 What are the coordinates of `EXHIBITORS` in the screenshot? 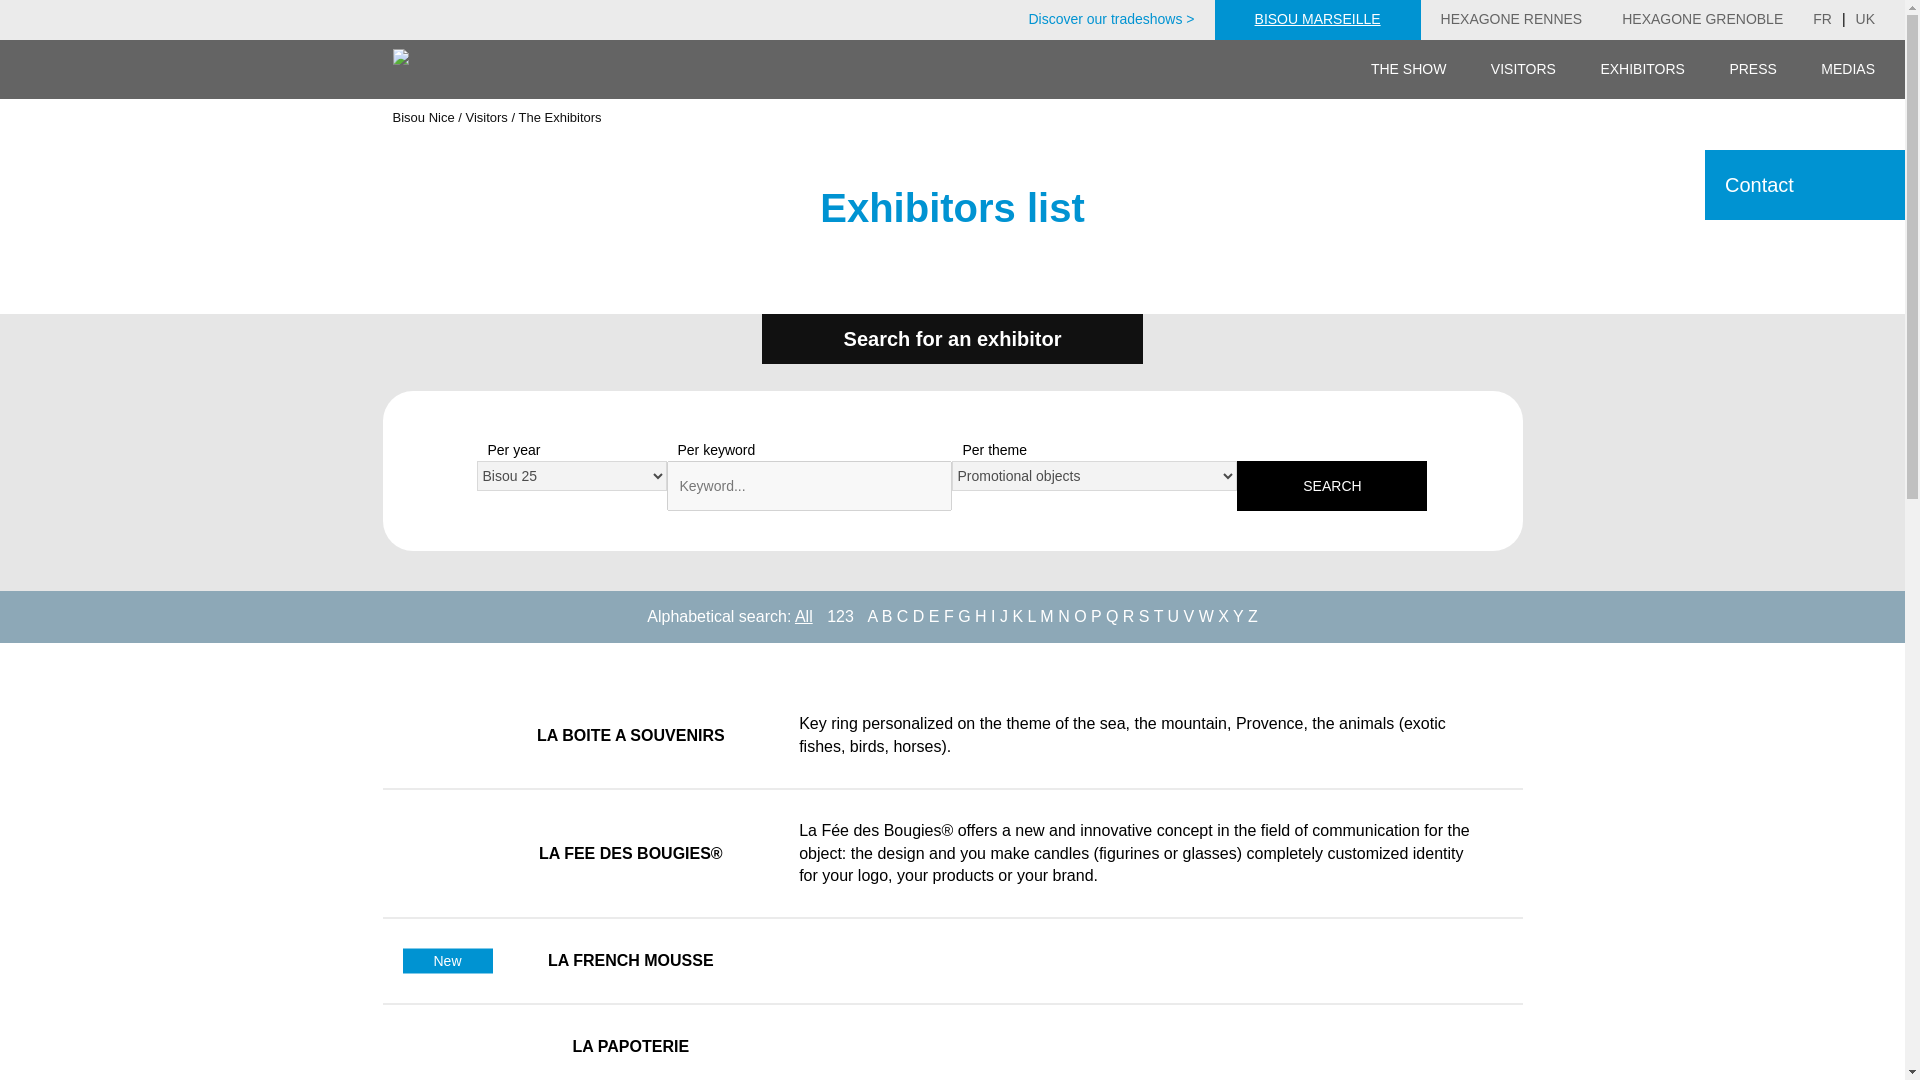 It's located at (1642, 70).